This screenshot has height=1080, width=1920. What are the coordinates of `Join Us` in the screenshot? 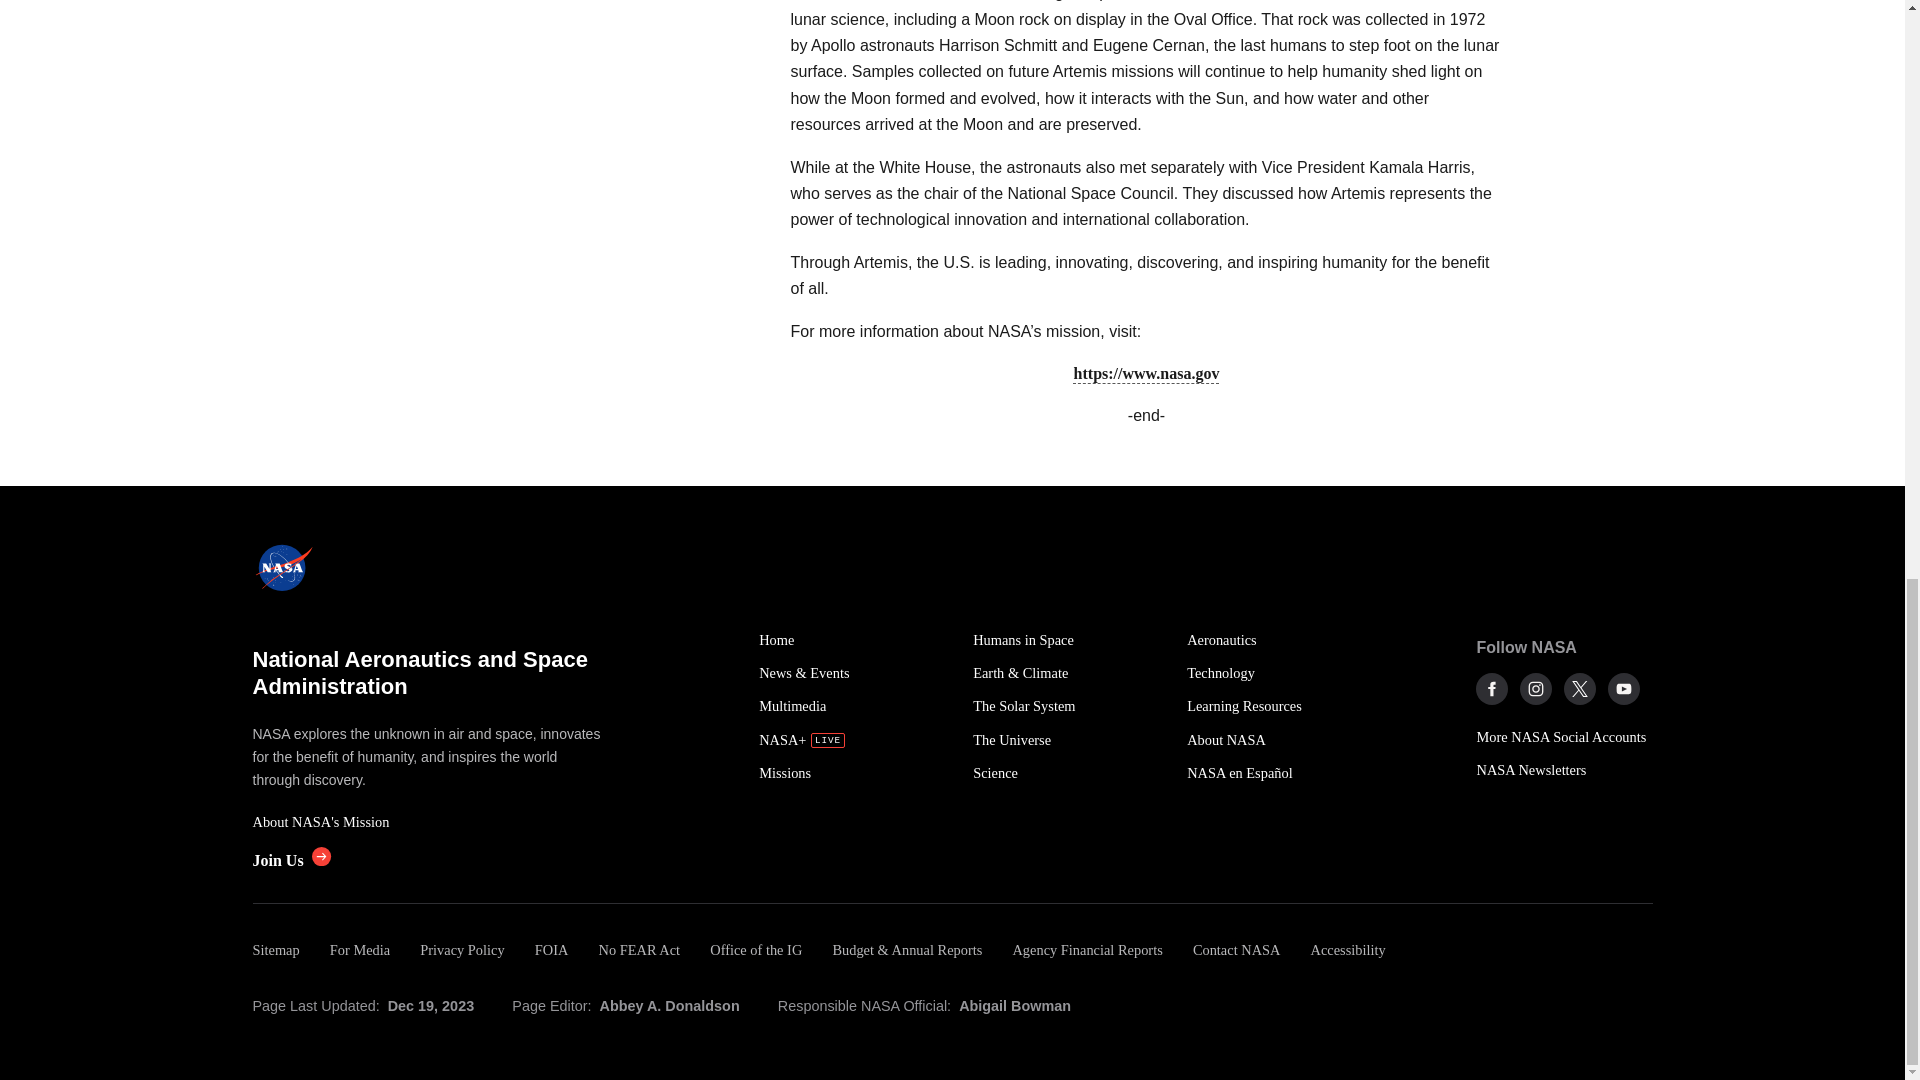 It's located at (290, 860).